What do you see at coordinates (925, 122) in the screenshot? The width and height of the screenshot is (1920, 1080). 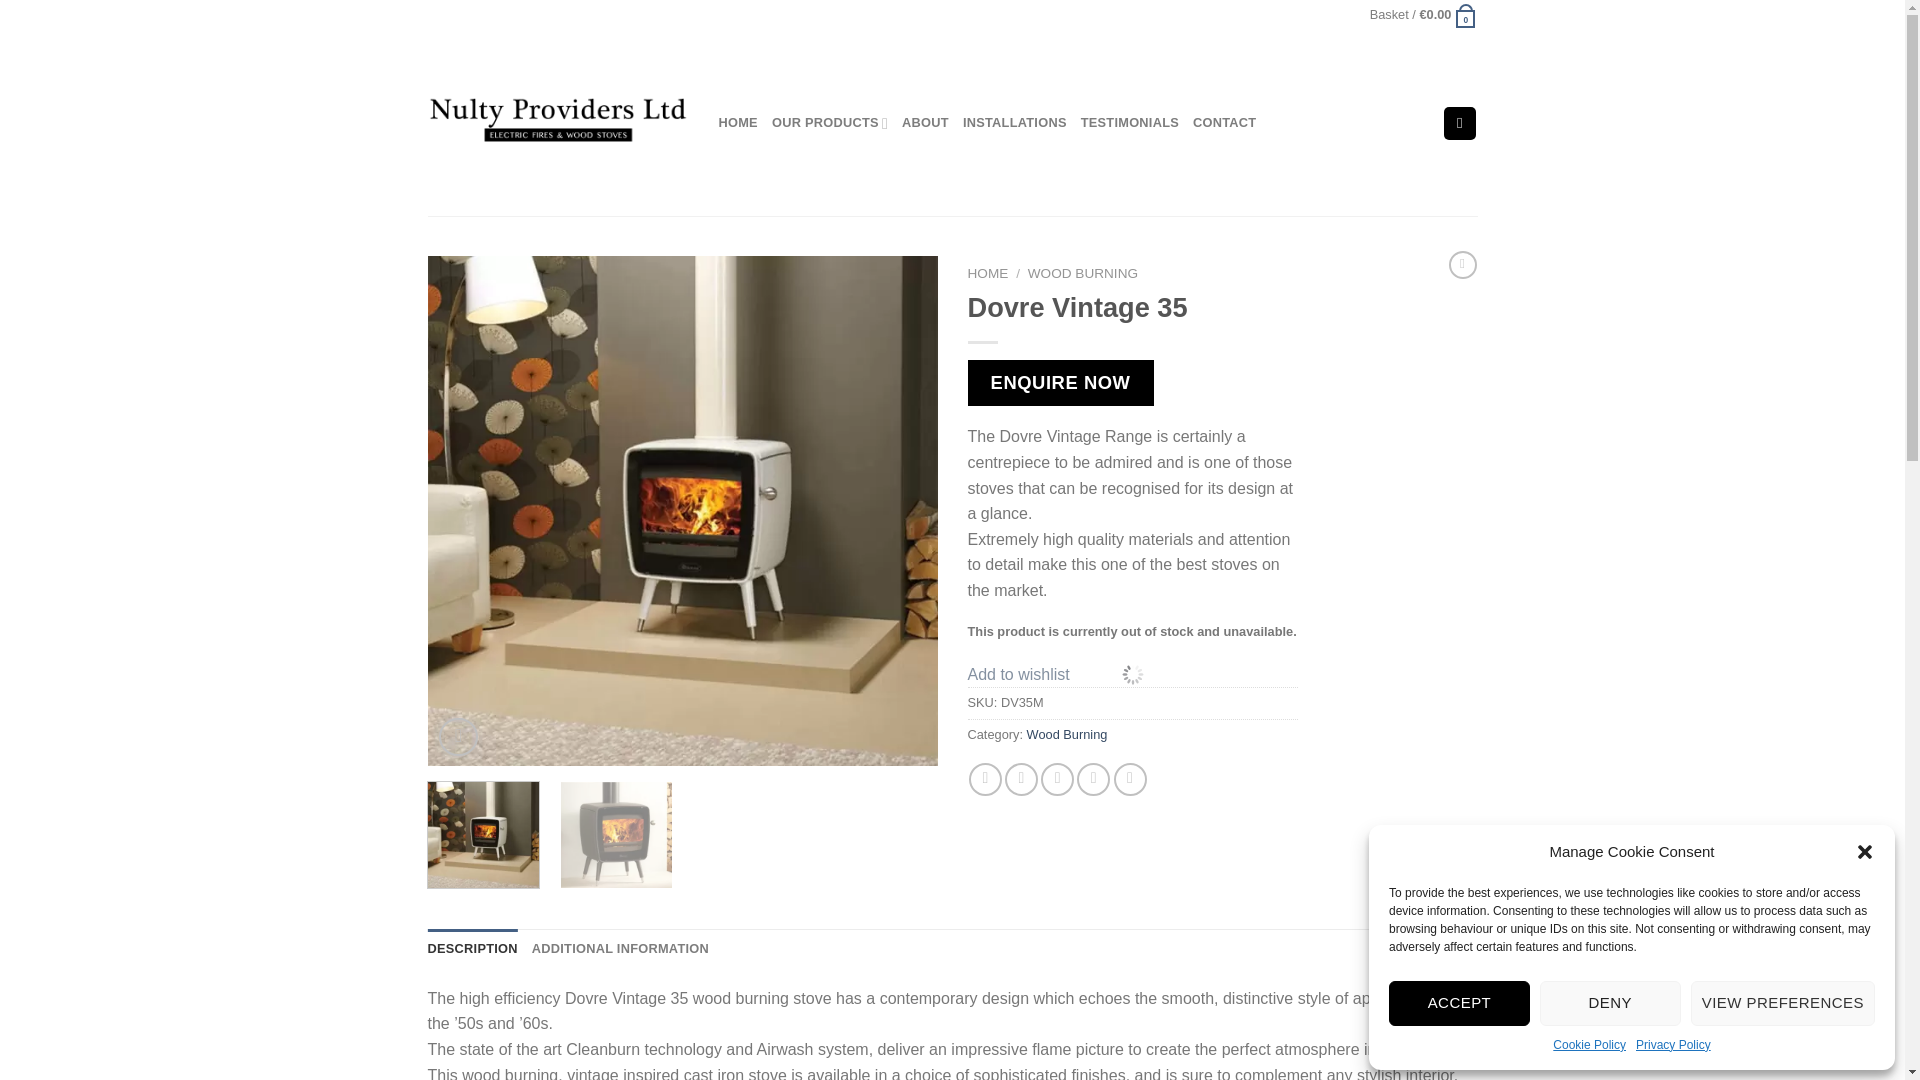 I see `ABOUT` at bounding box center [925, 122].